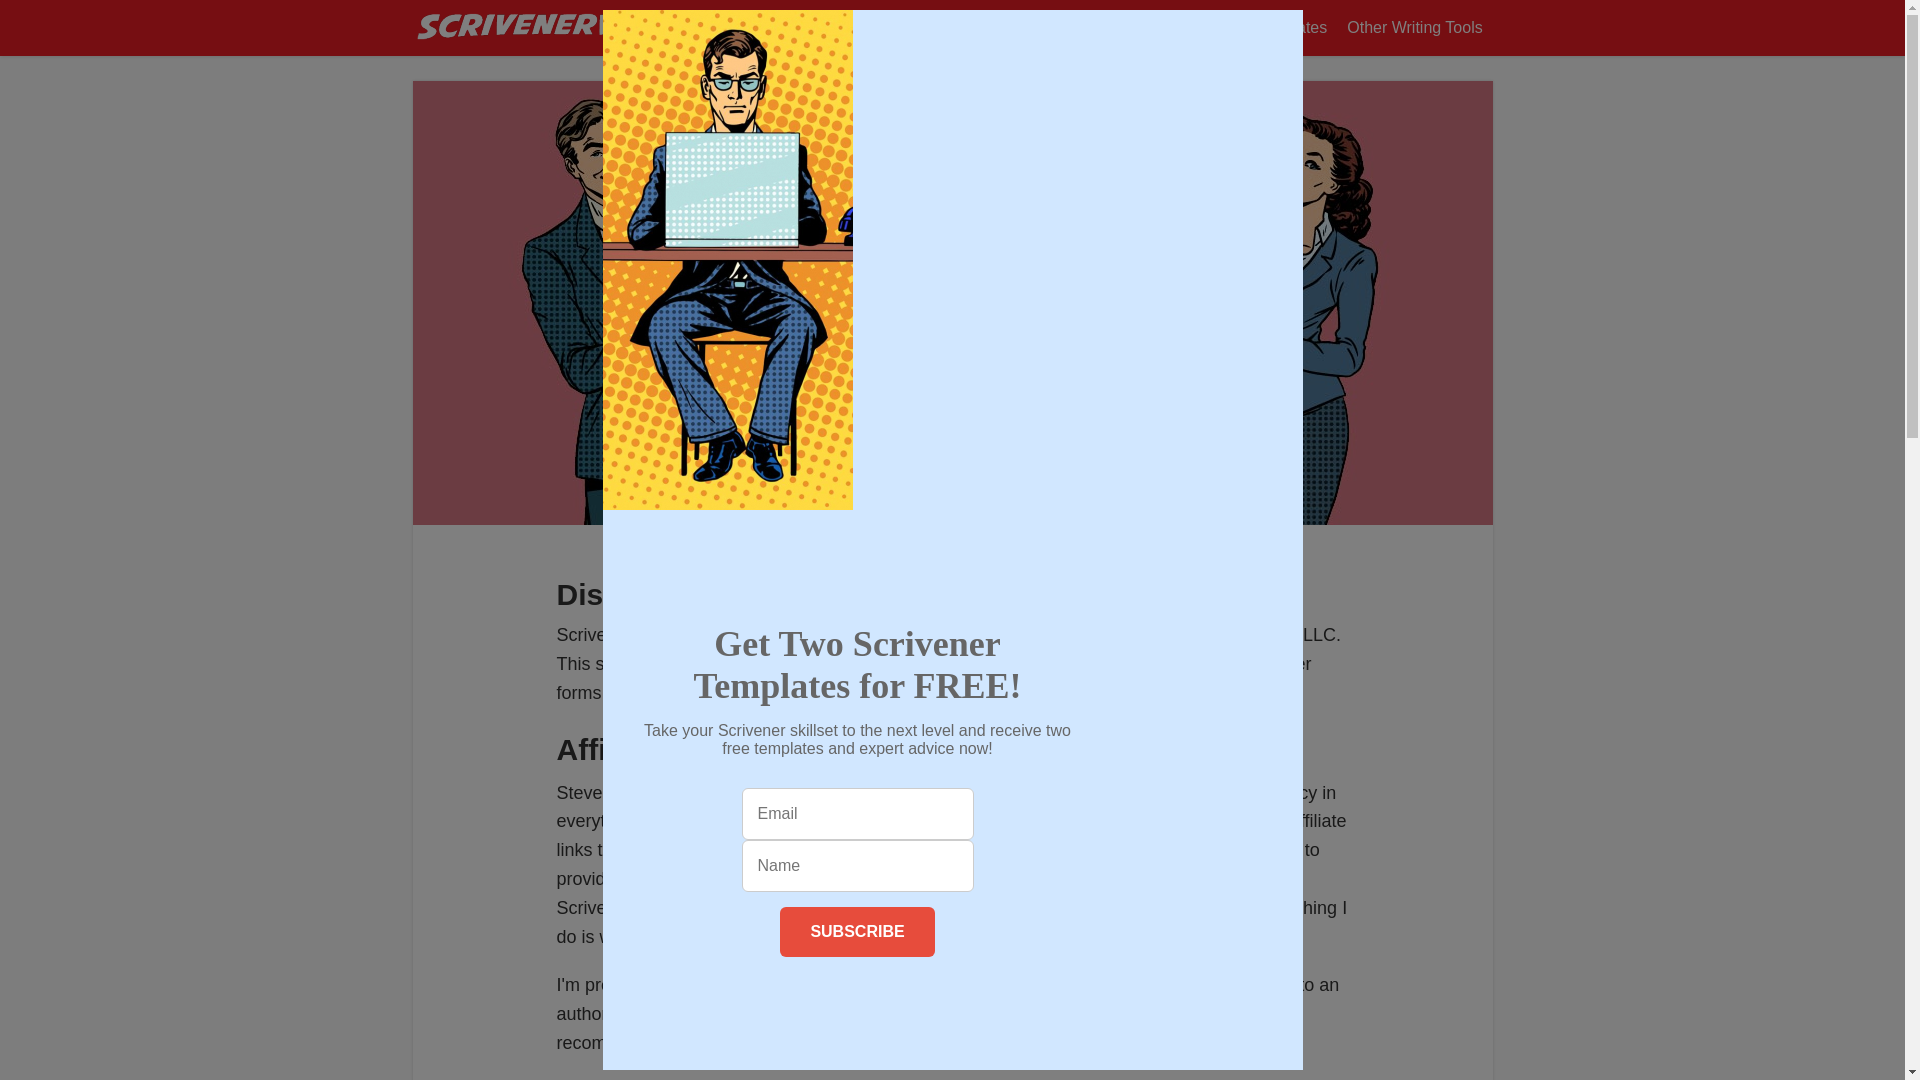 Image resolution: width=1920 pixels, height=1080 pixels. What do you see at coordinates (1235, 28) in the screenshot?
I see `Free Scrivener Templates` at bounding box center [1235, 28].